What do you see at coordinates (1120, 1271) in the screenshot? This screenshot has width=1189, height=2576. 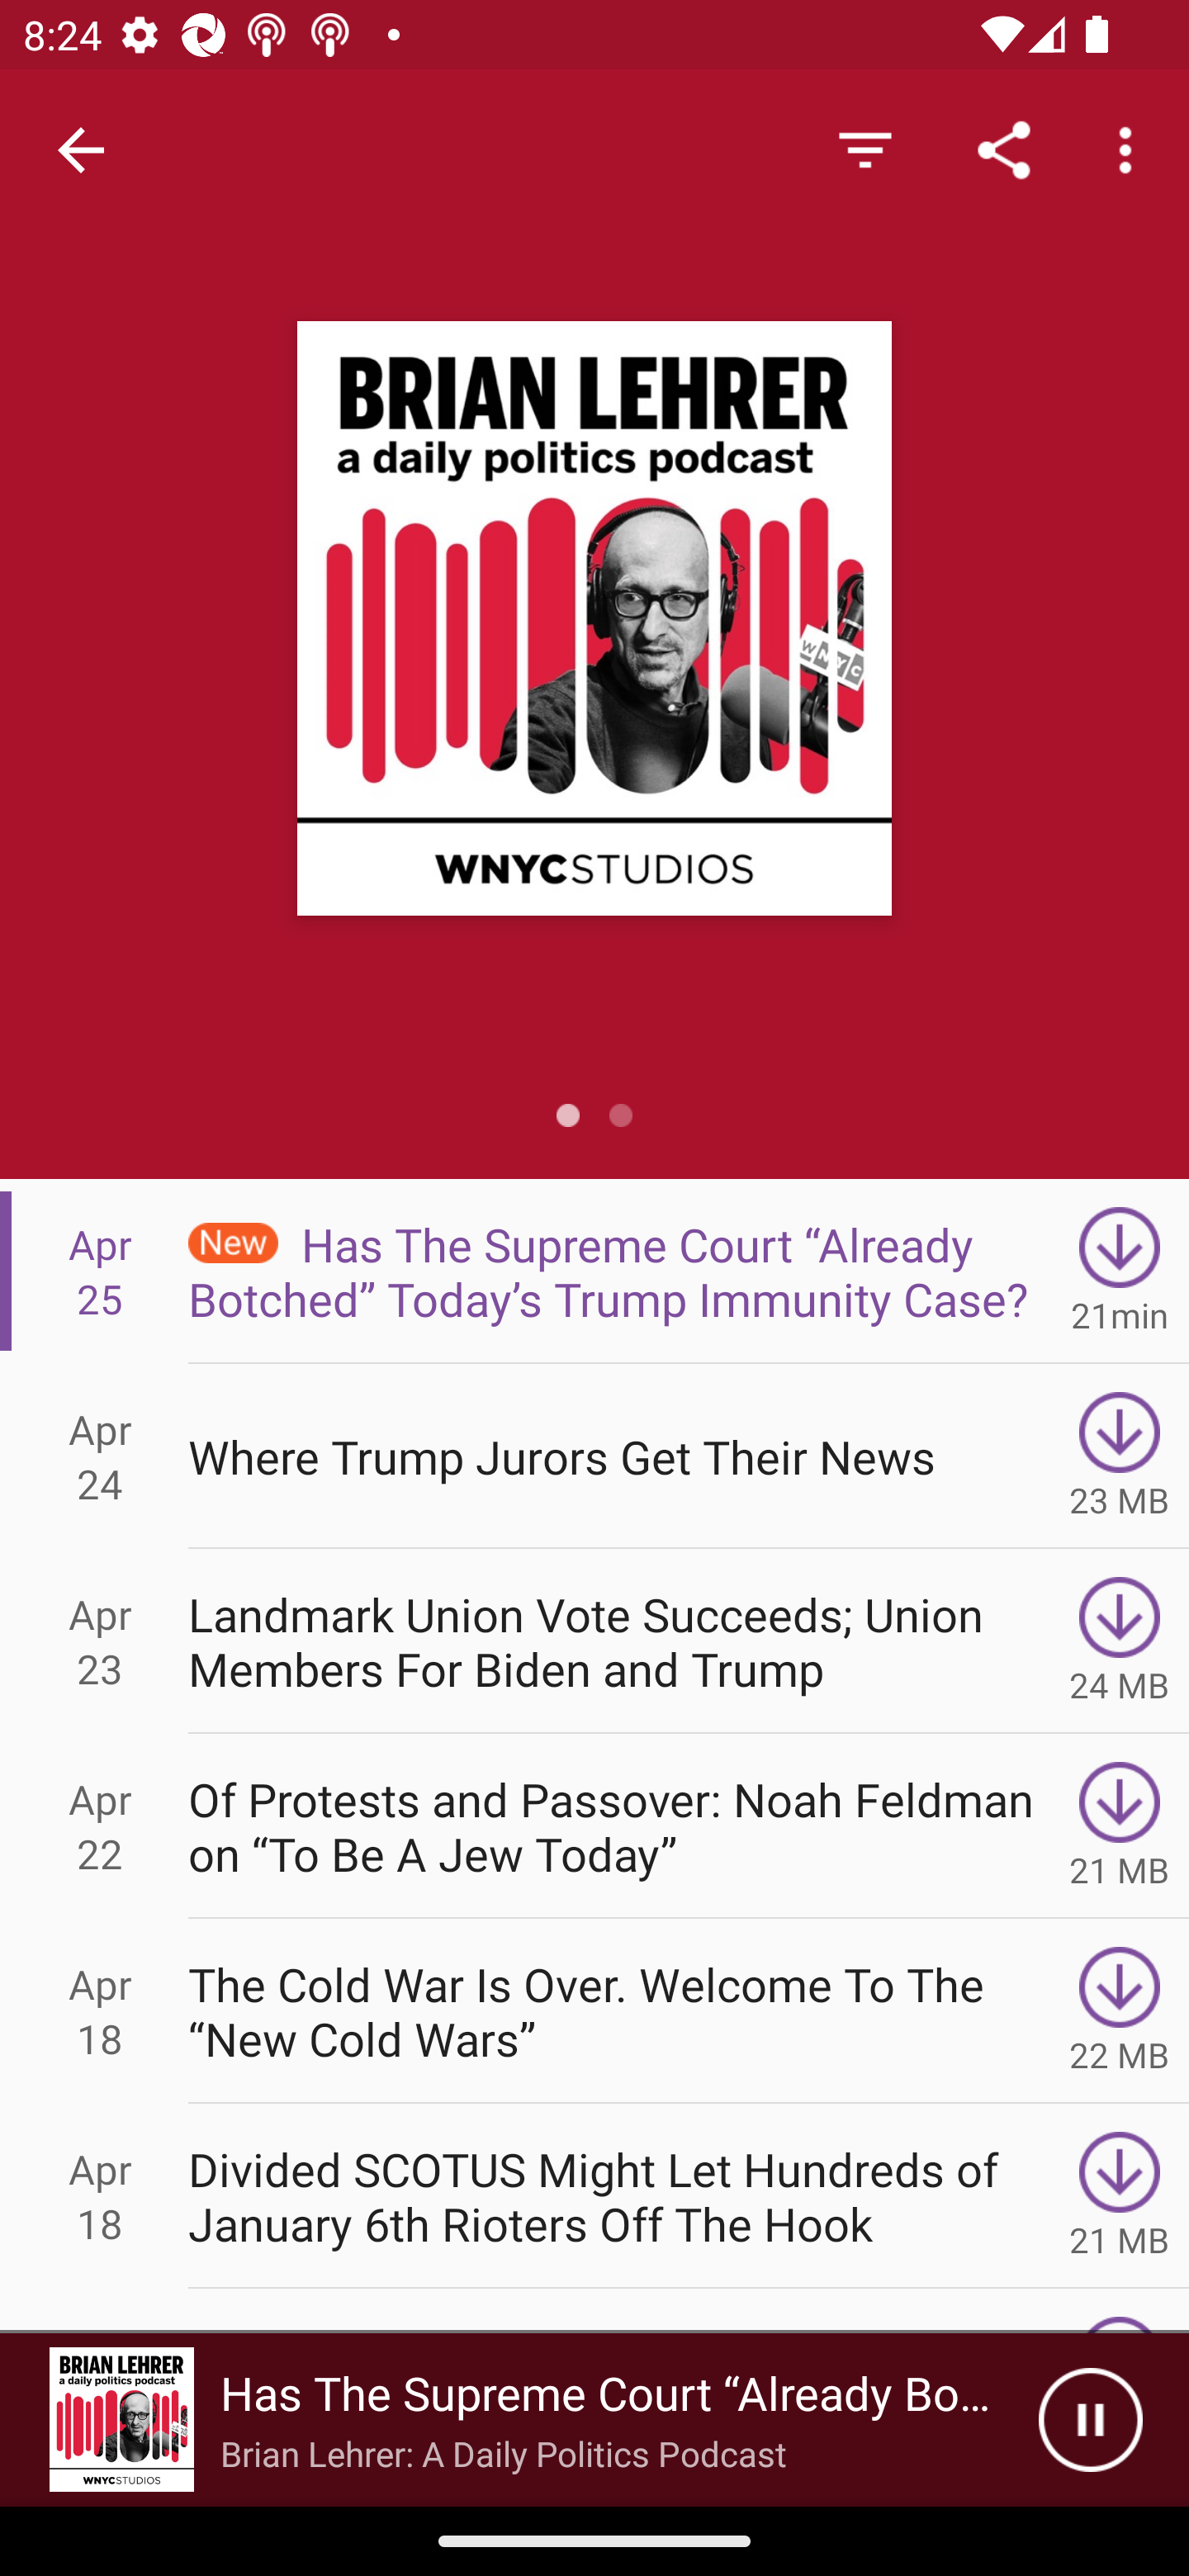 I see `Download 21min` at bounding box center [1120, 1271].